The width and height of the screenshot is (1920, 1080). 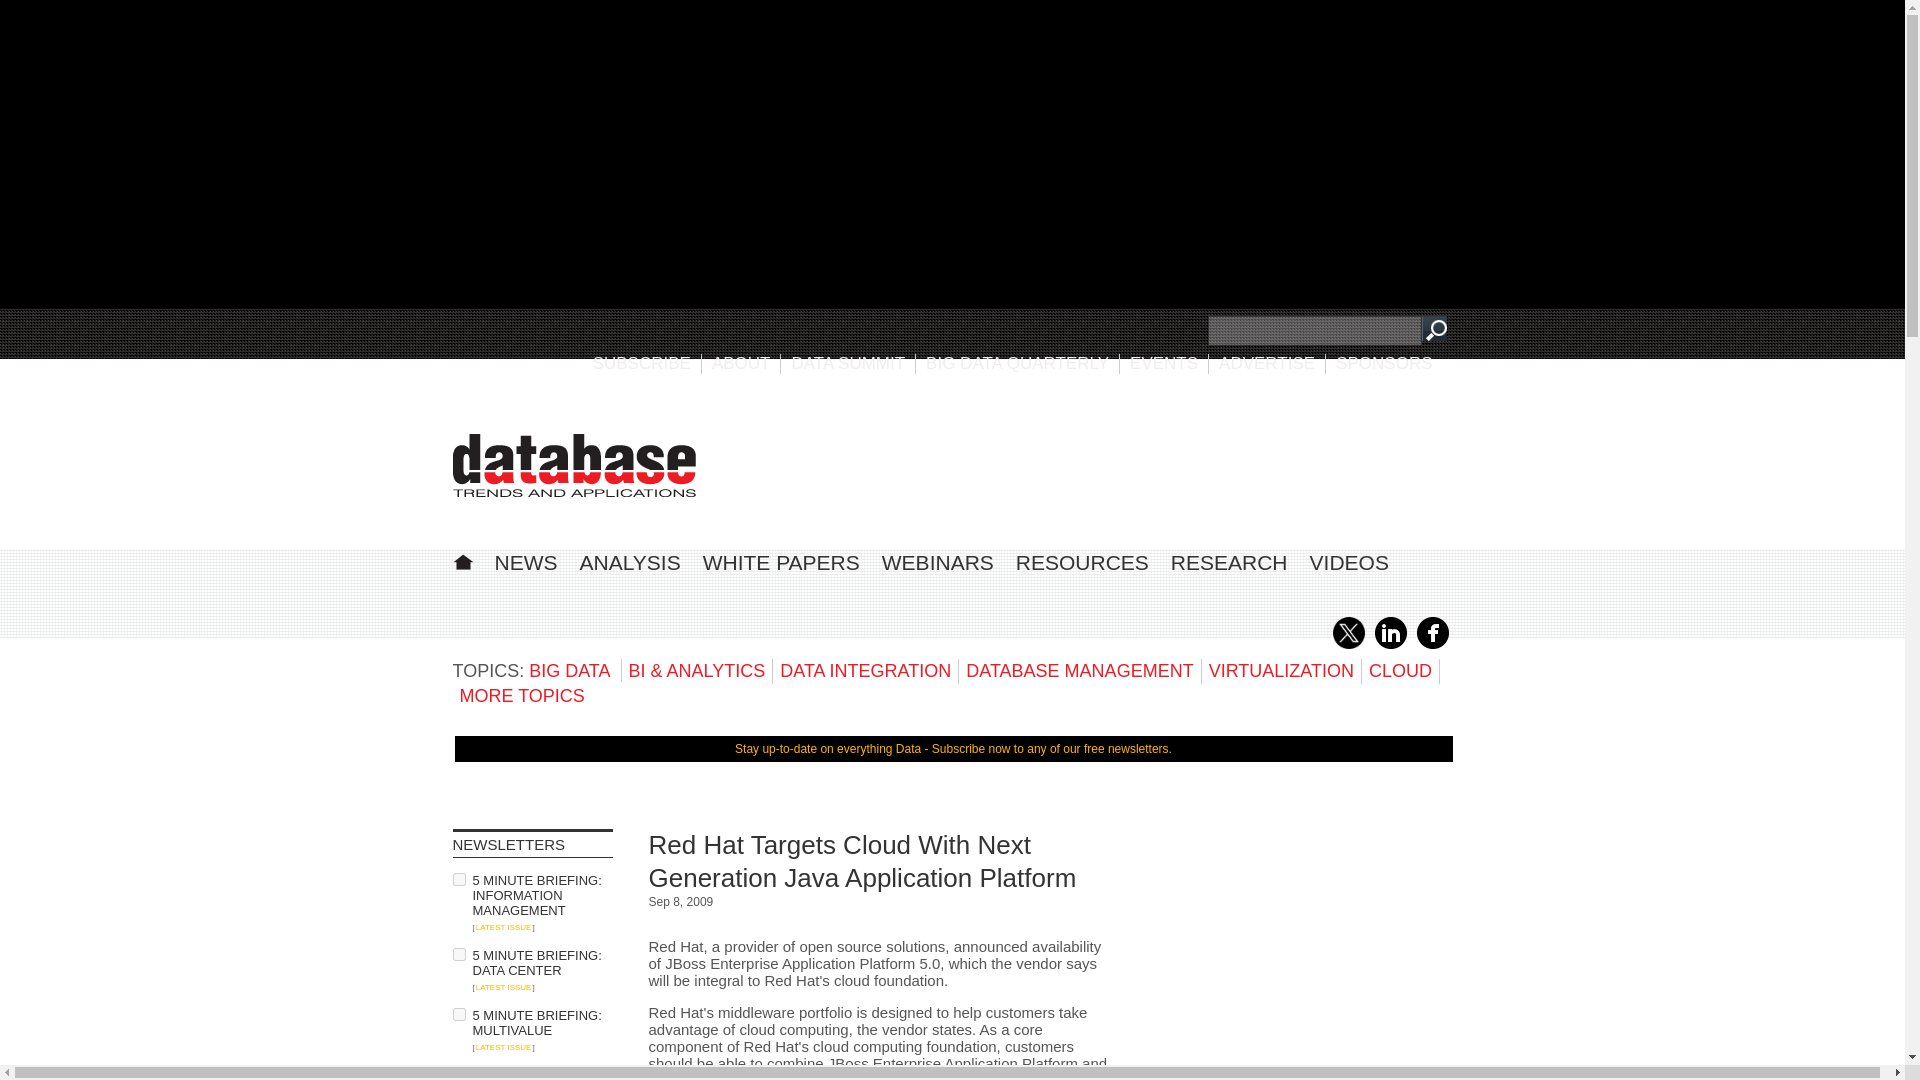 I want to click on DBTA on Twitter, so click(x=1348, y=645).